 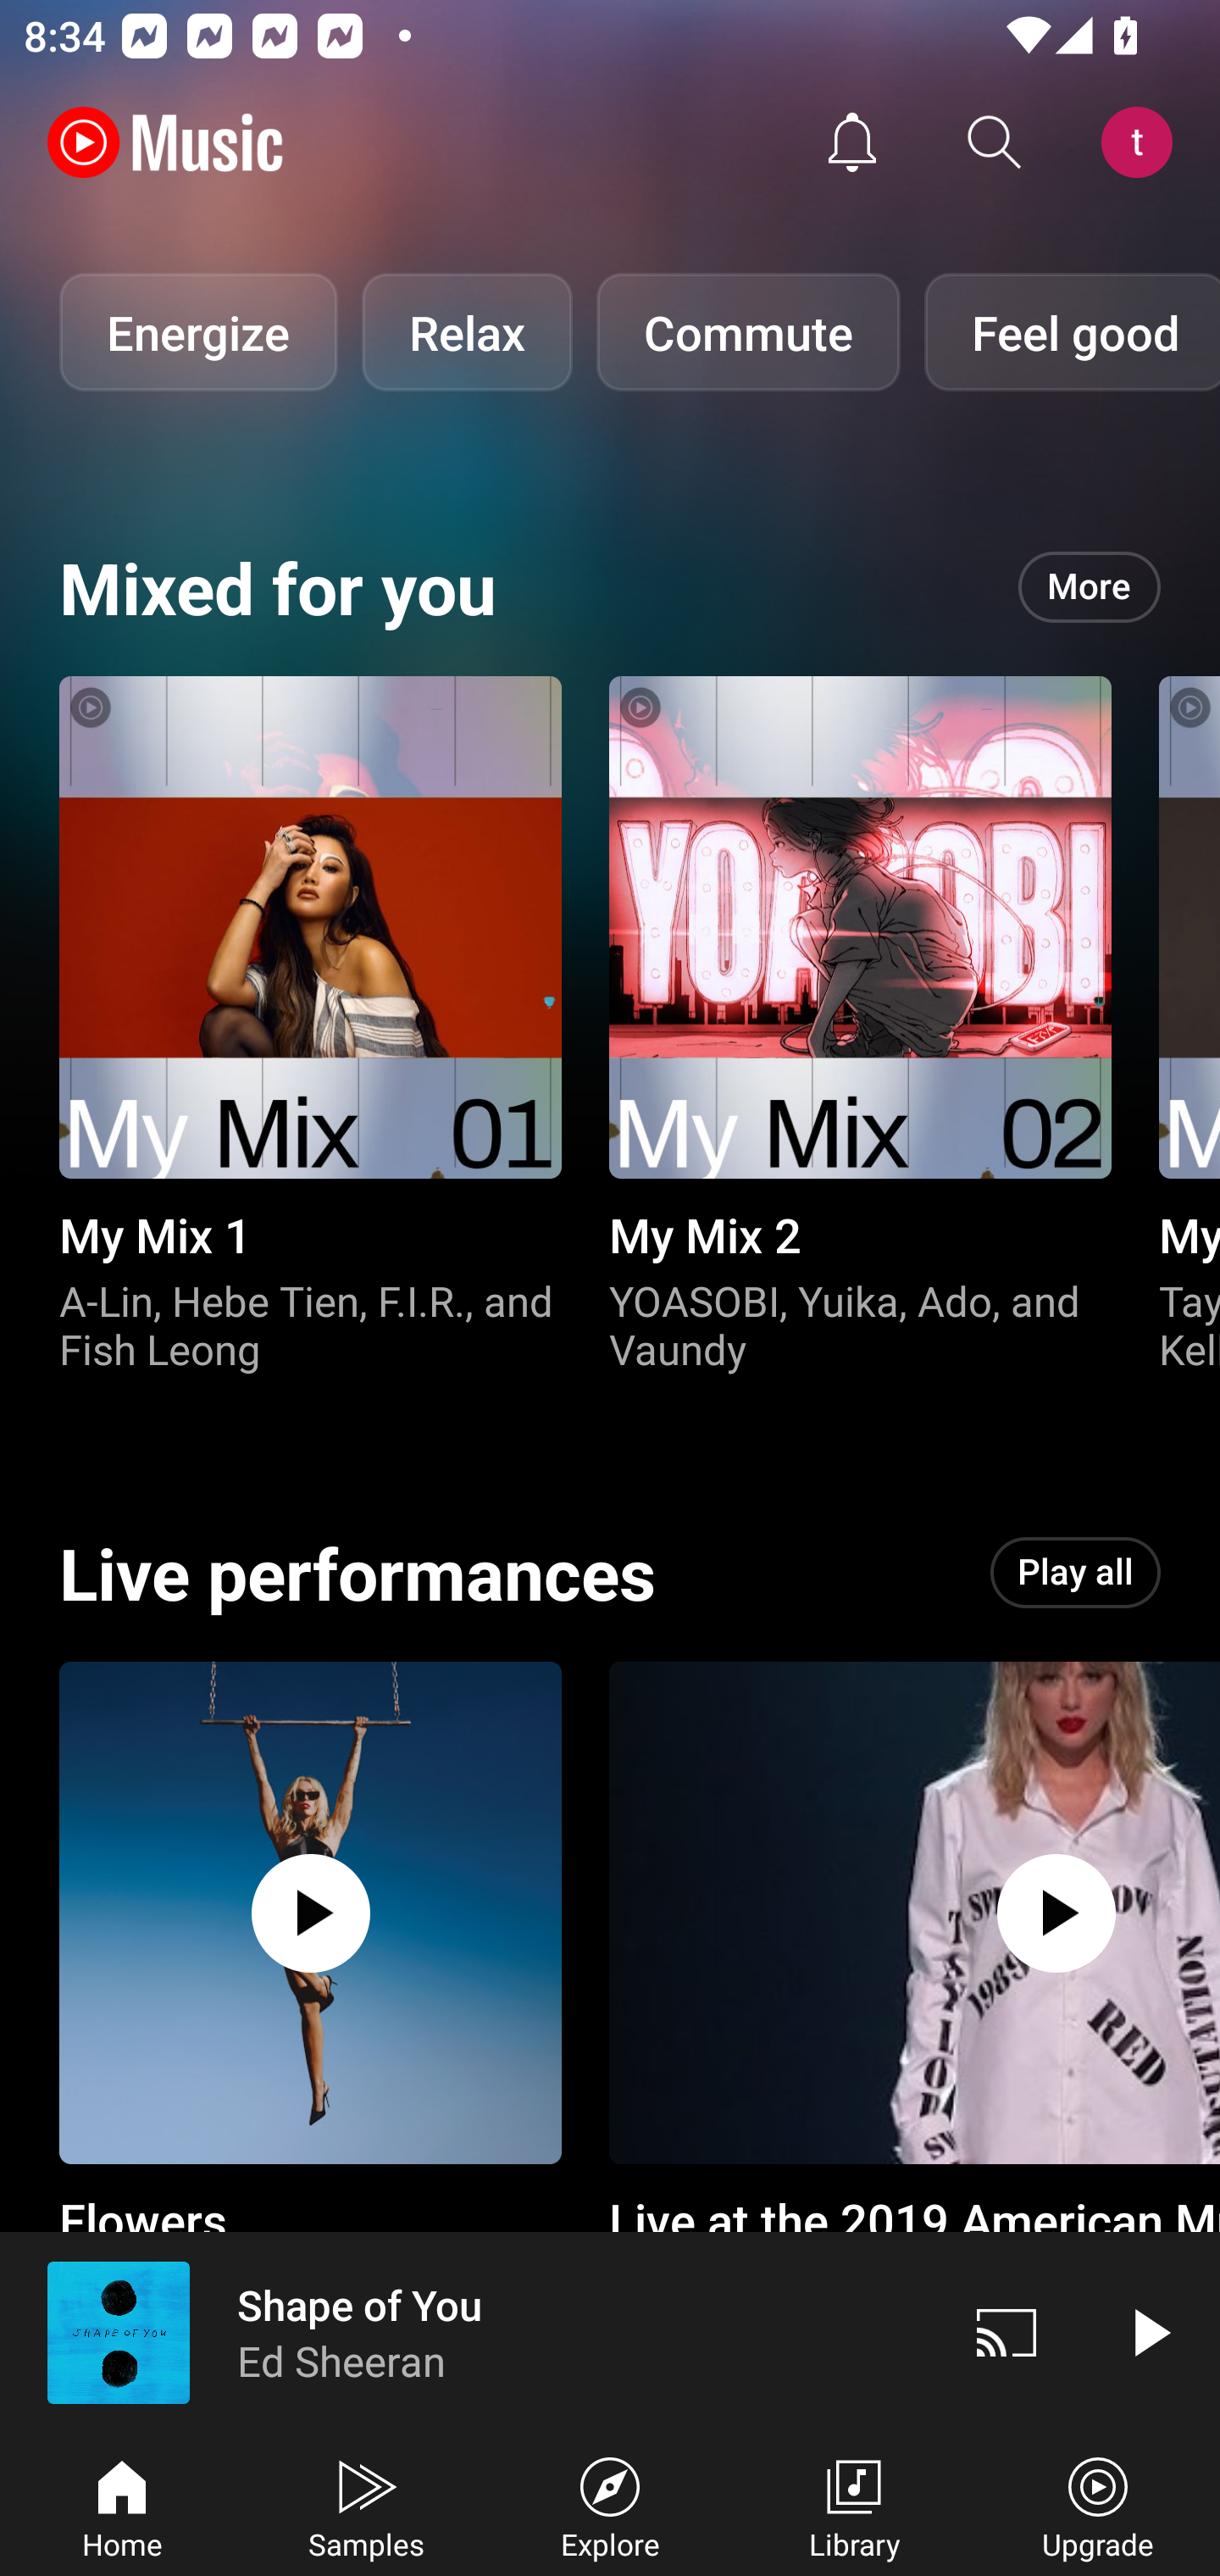 I want to click on Explore, so click(x=610, y=2505).